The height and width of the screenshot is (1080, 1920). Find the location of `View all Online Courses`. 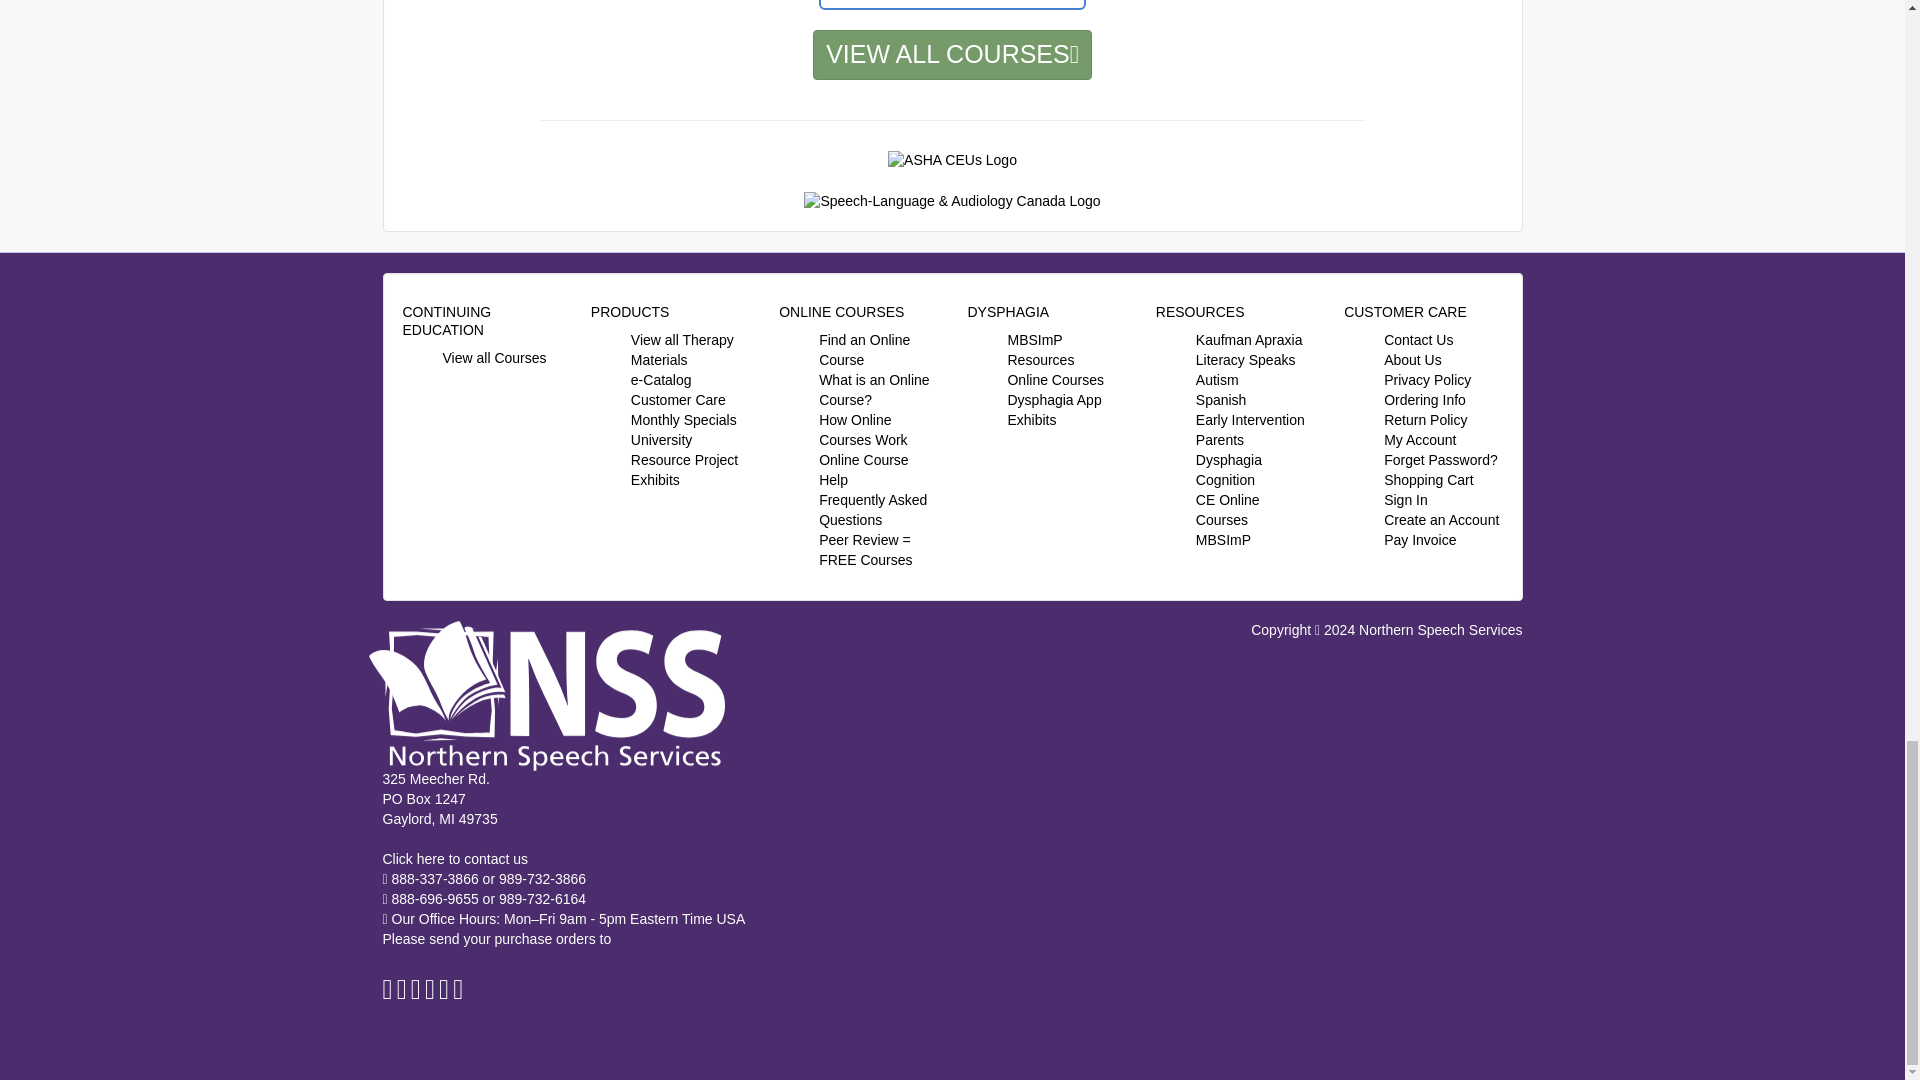

View all Online Courses is located at coordinates (493, 358).